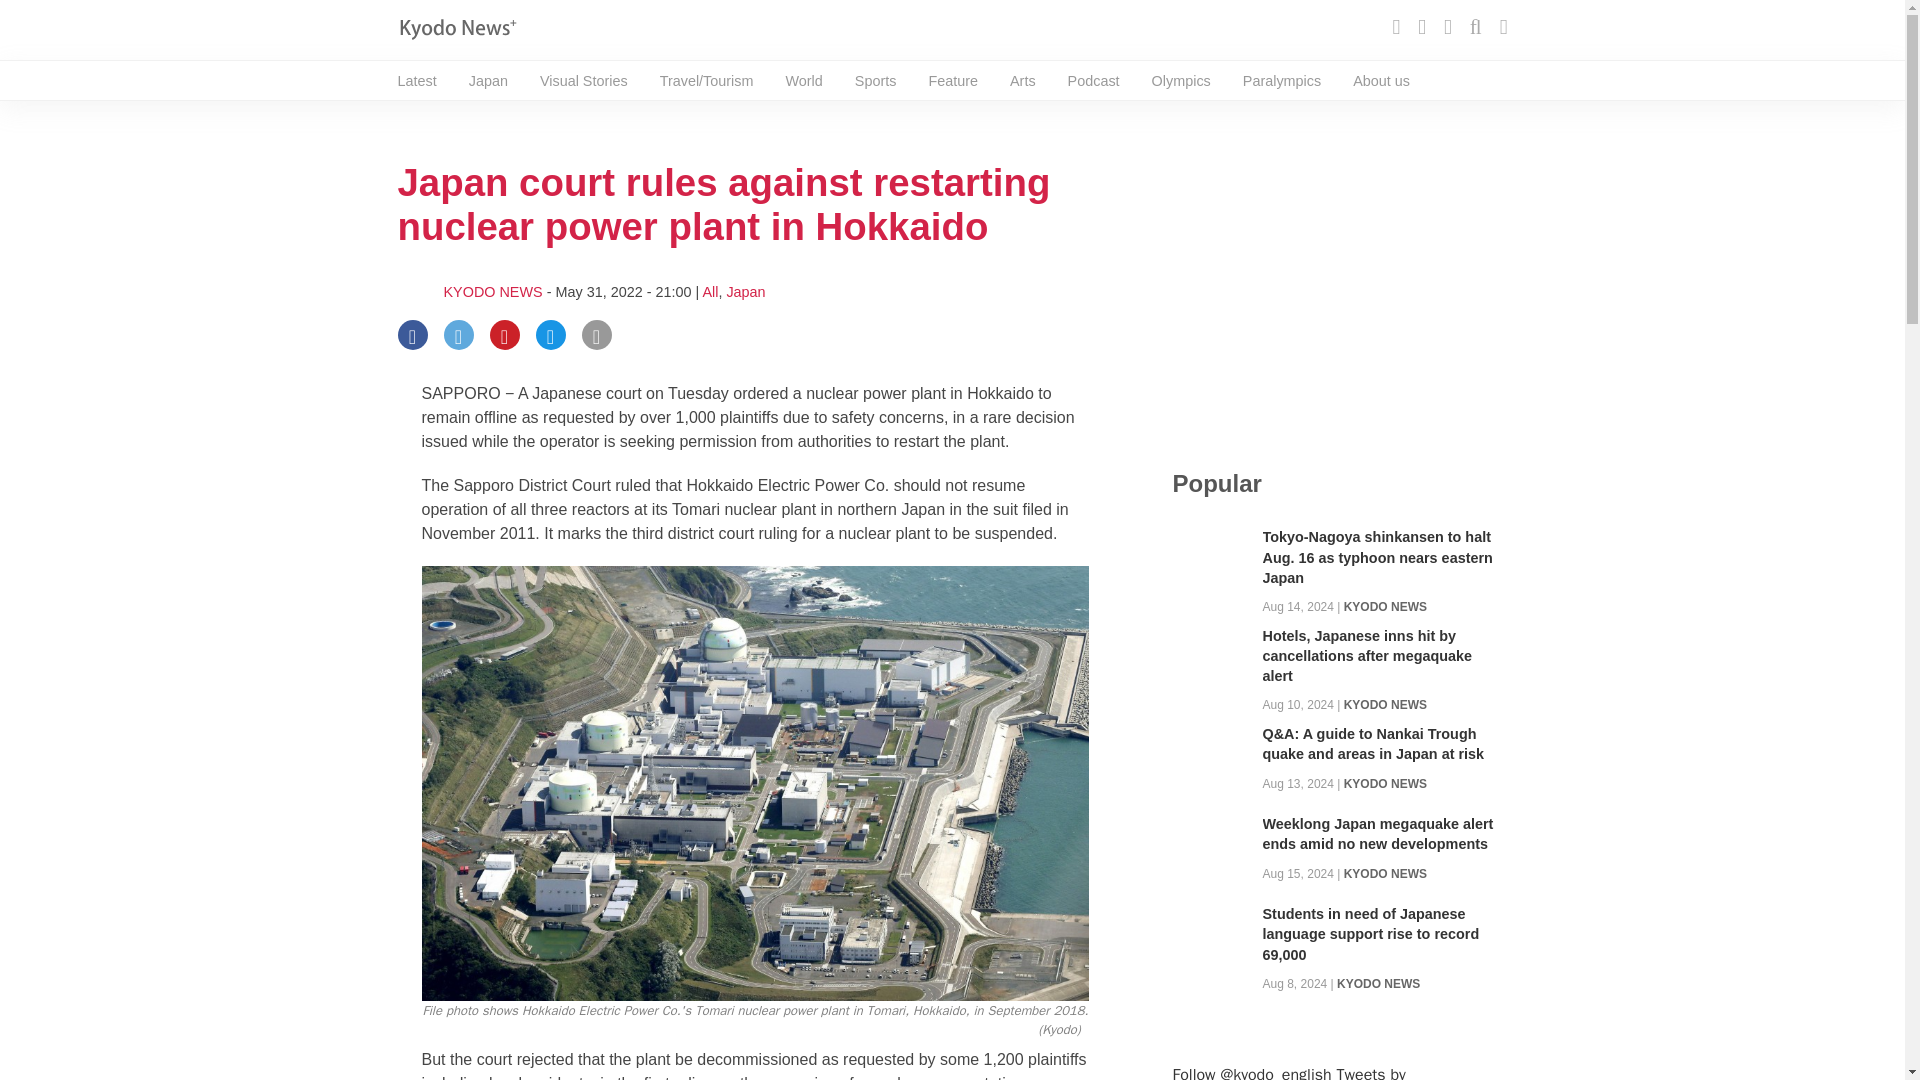 Image resolution: width=1920 pixels, height=1080 pixels. I want to click on Japan, so click(744, 292).